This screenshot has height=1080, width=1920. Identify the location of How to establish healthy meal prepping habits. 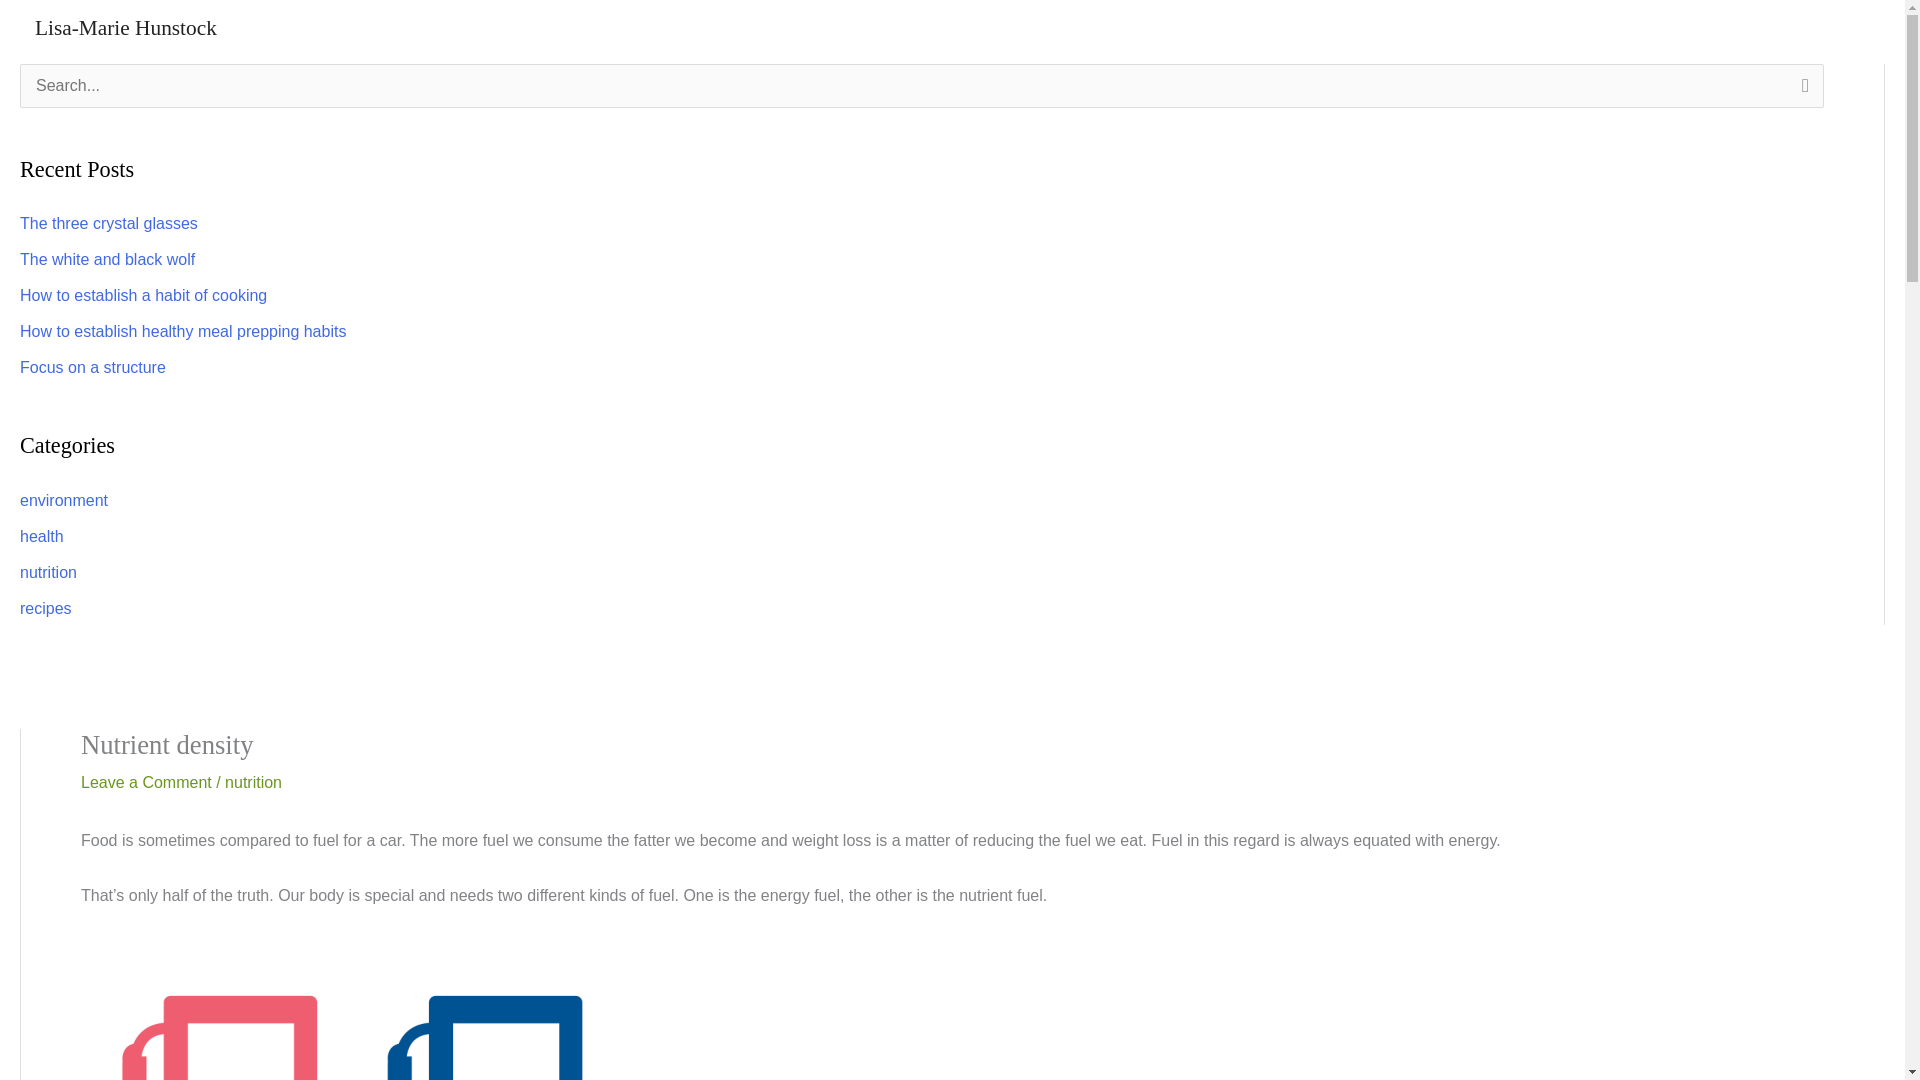
(182, 331).